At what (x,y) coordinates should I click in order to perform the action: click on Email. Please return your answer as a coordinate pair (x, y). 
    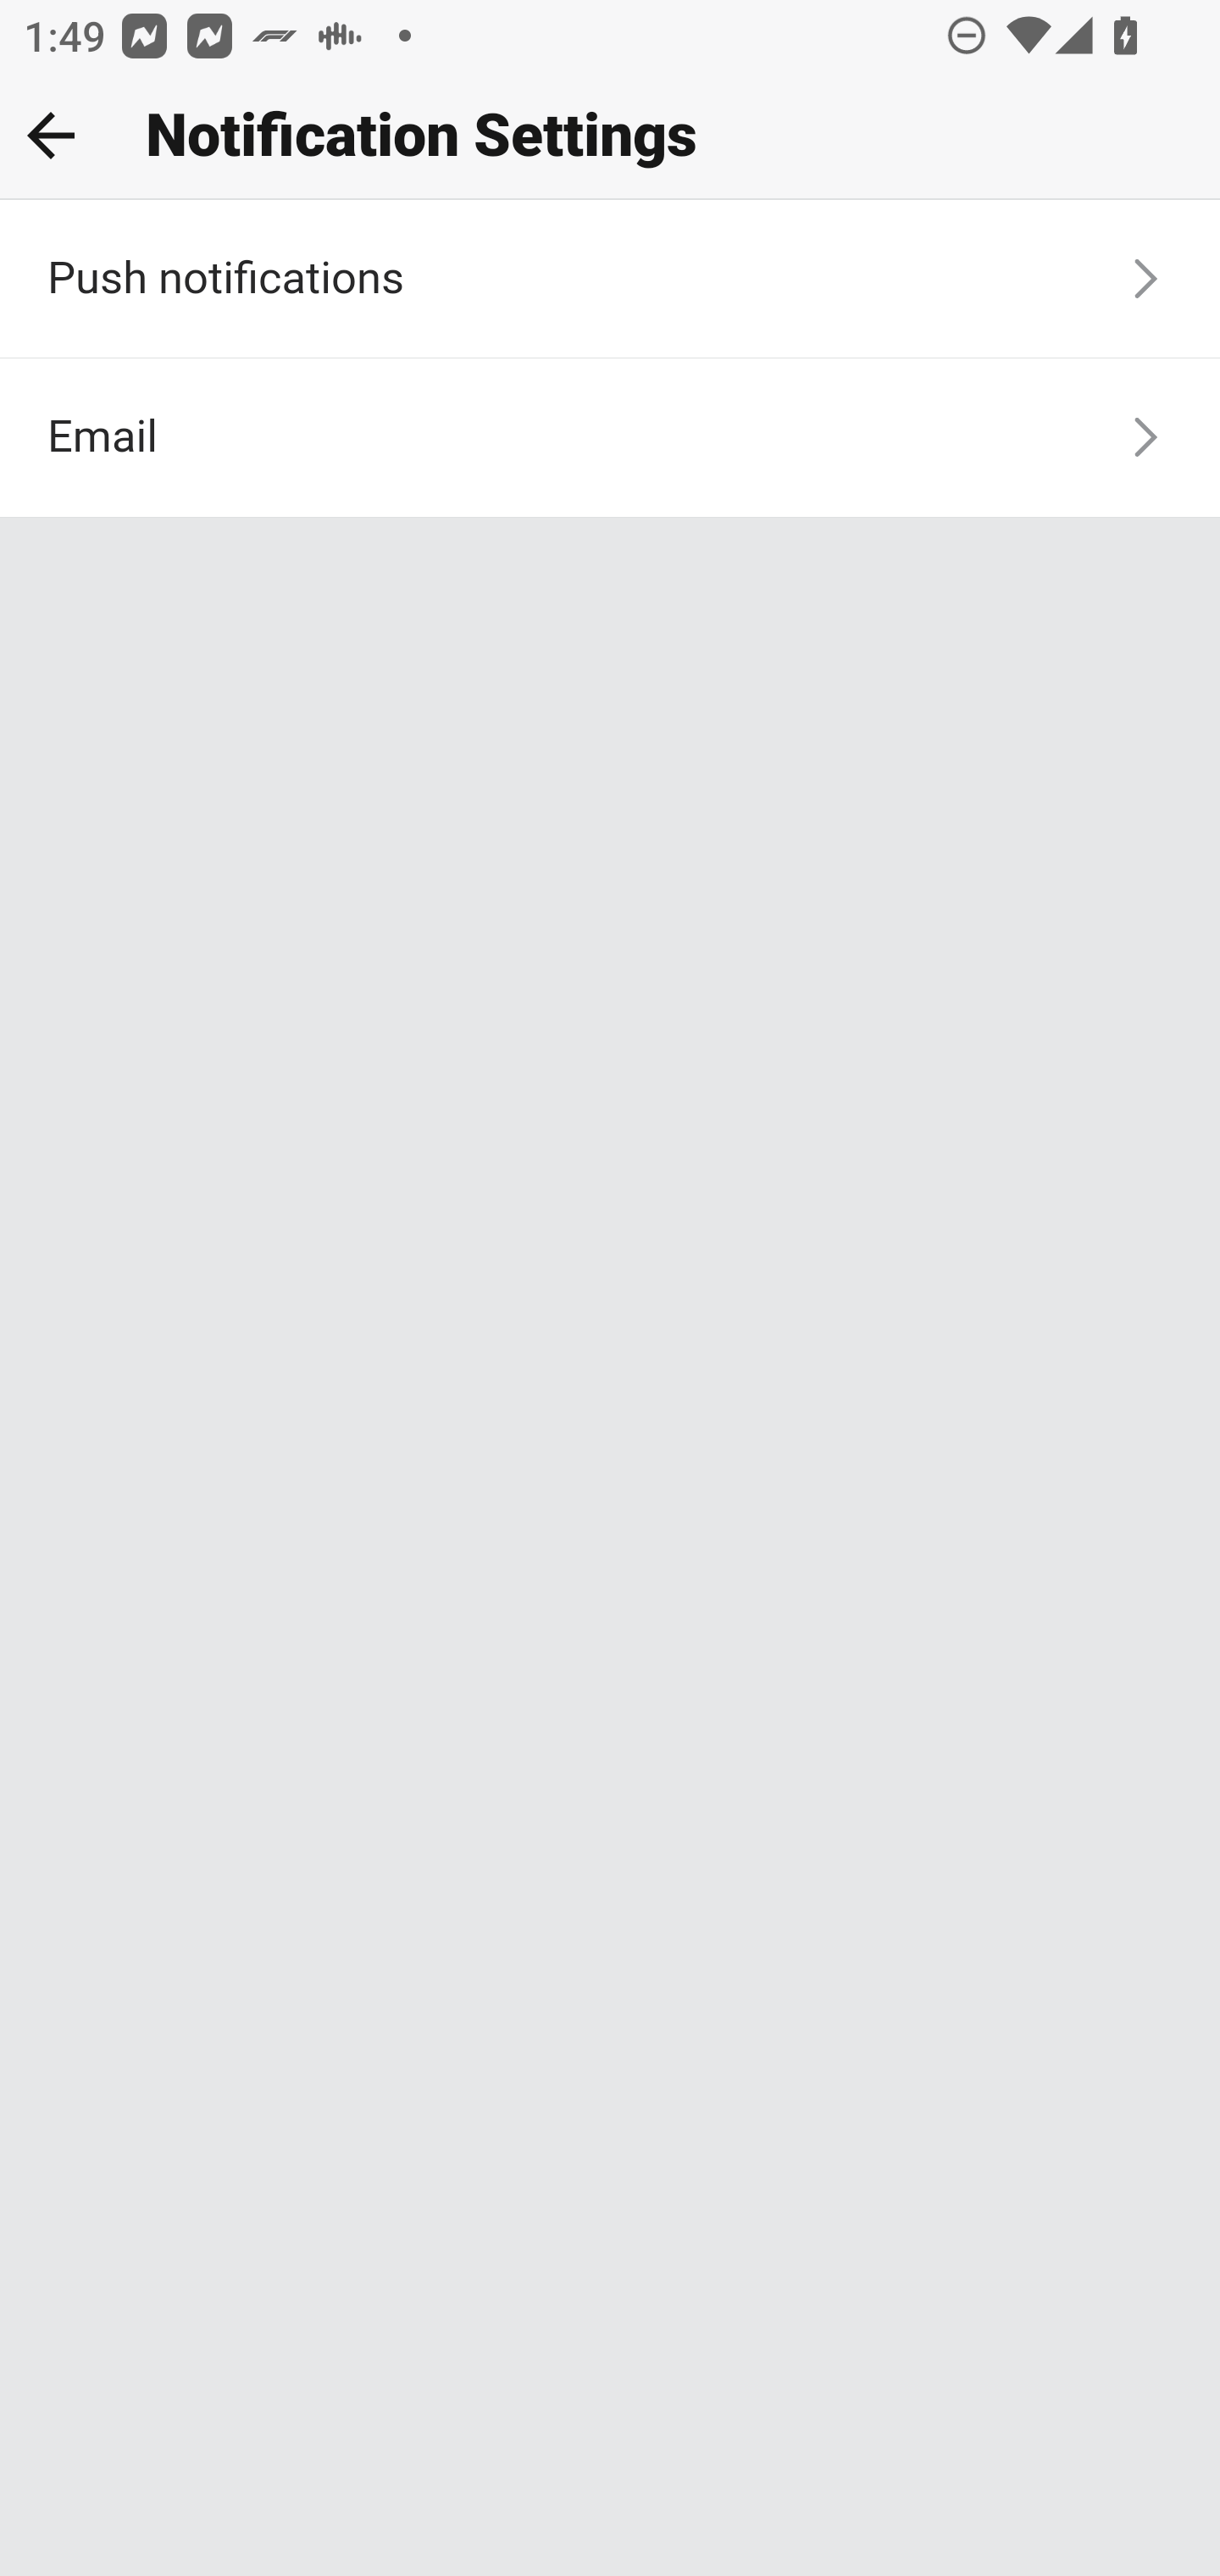
    Looking at the image, I should click on (610, 437).